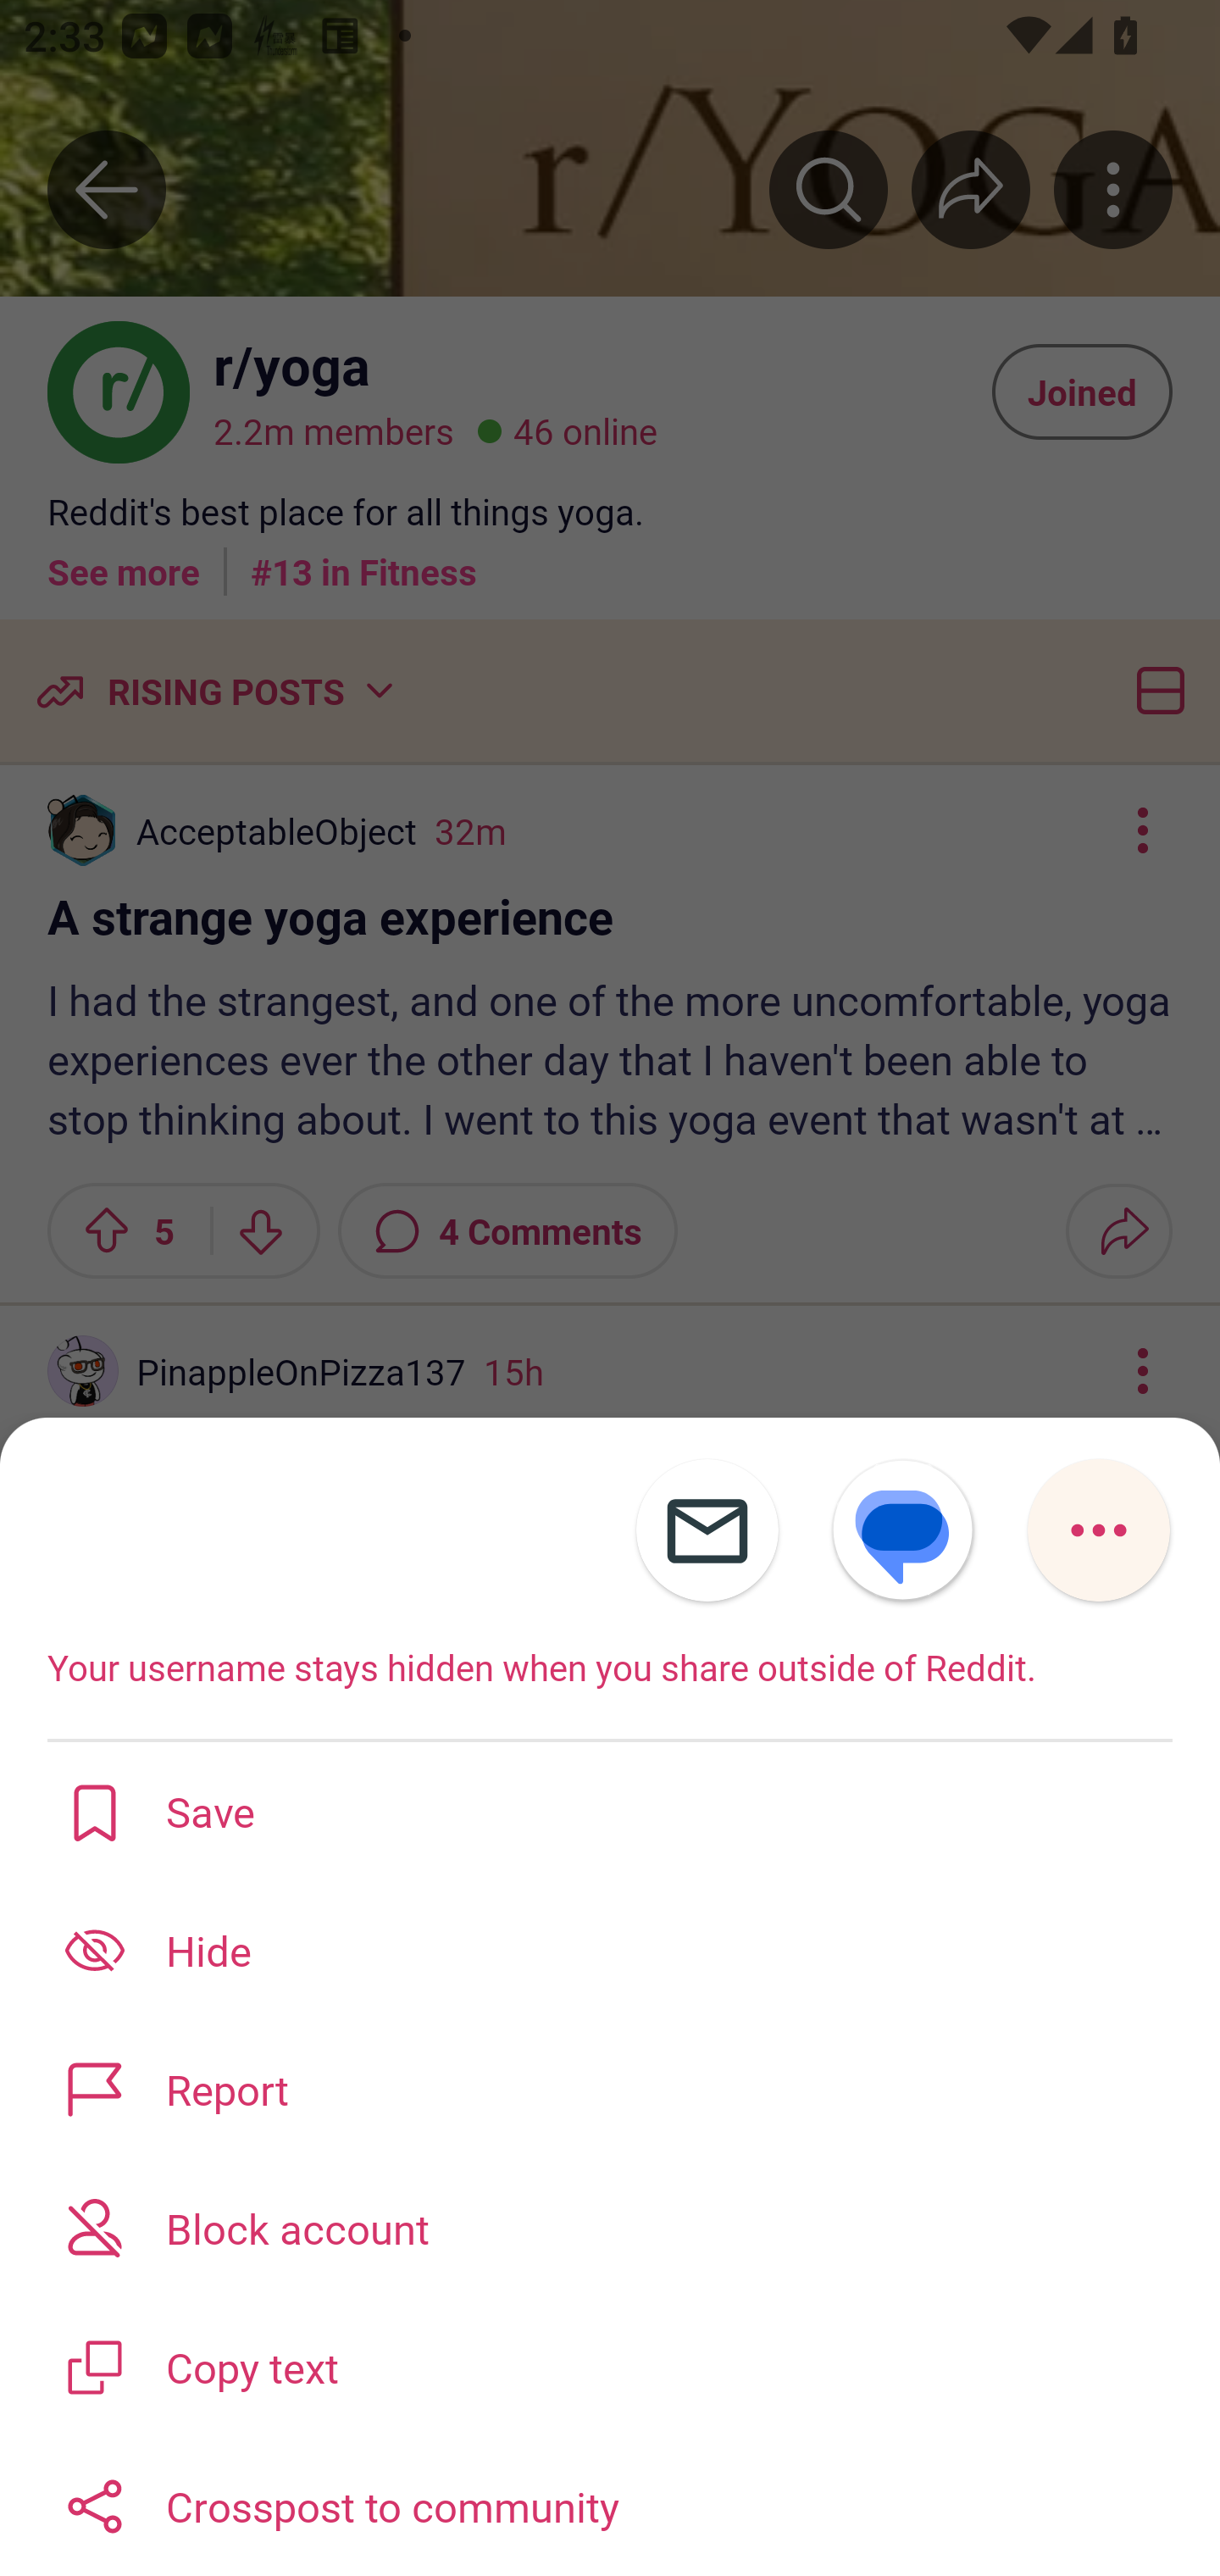  Describe the element at coordinates (902, 1531) in the screenshot. I see `SMS` at that location.